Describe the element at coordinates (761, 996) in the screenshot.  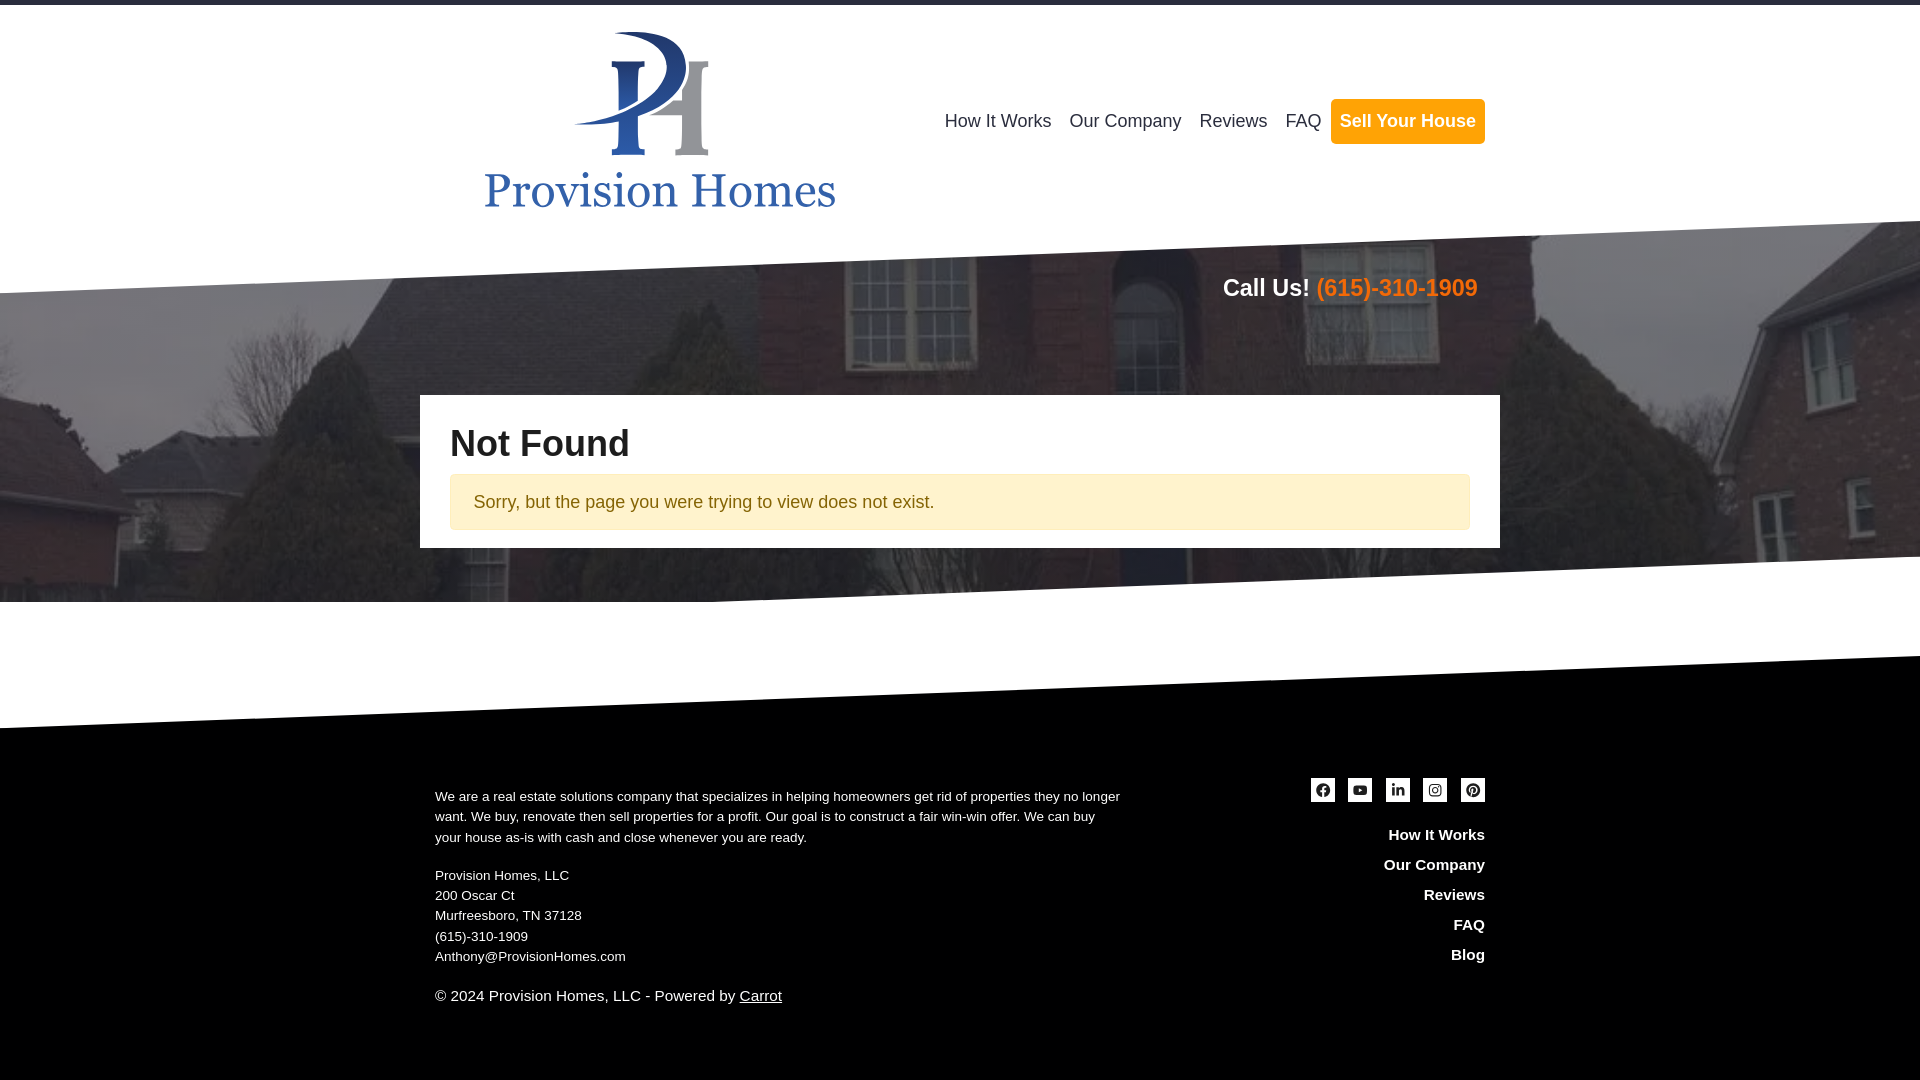
I see `Carrot` at that location.